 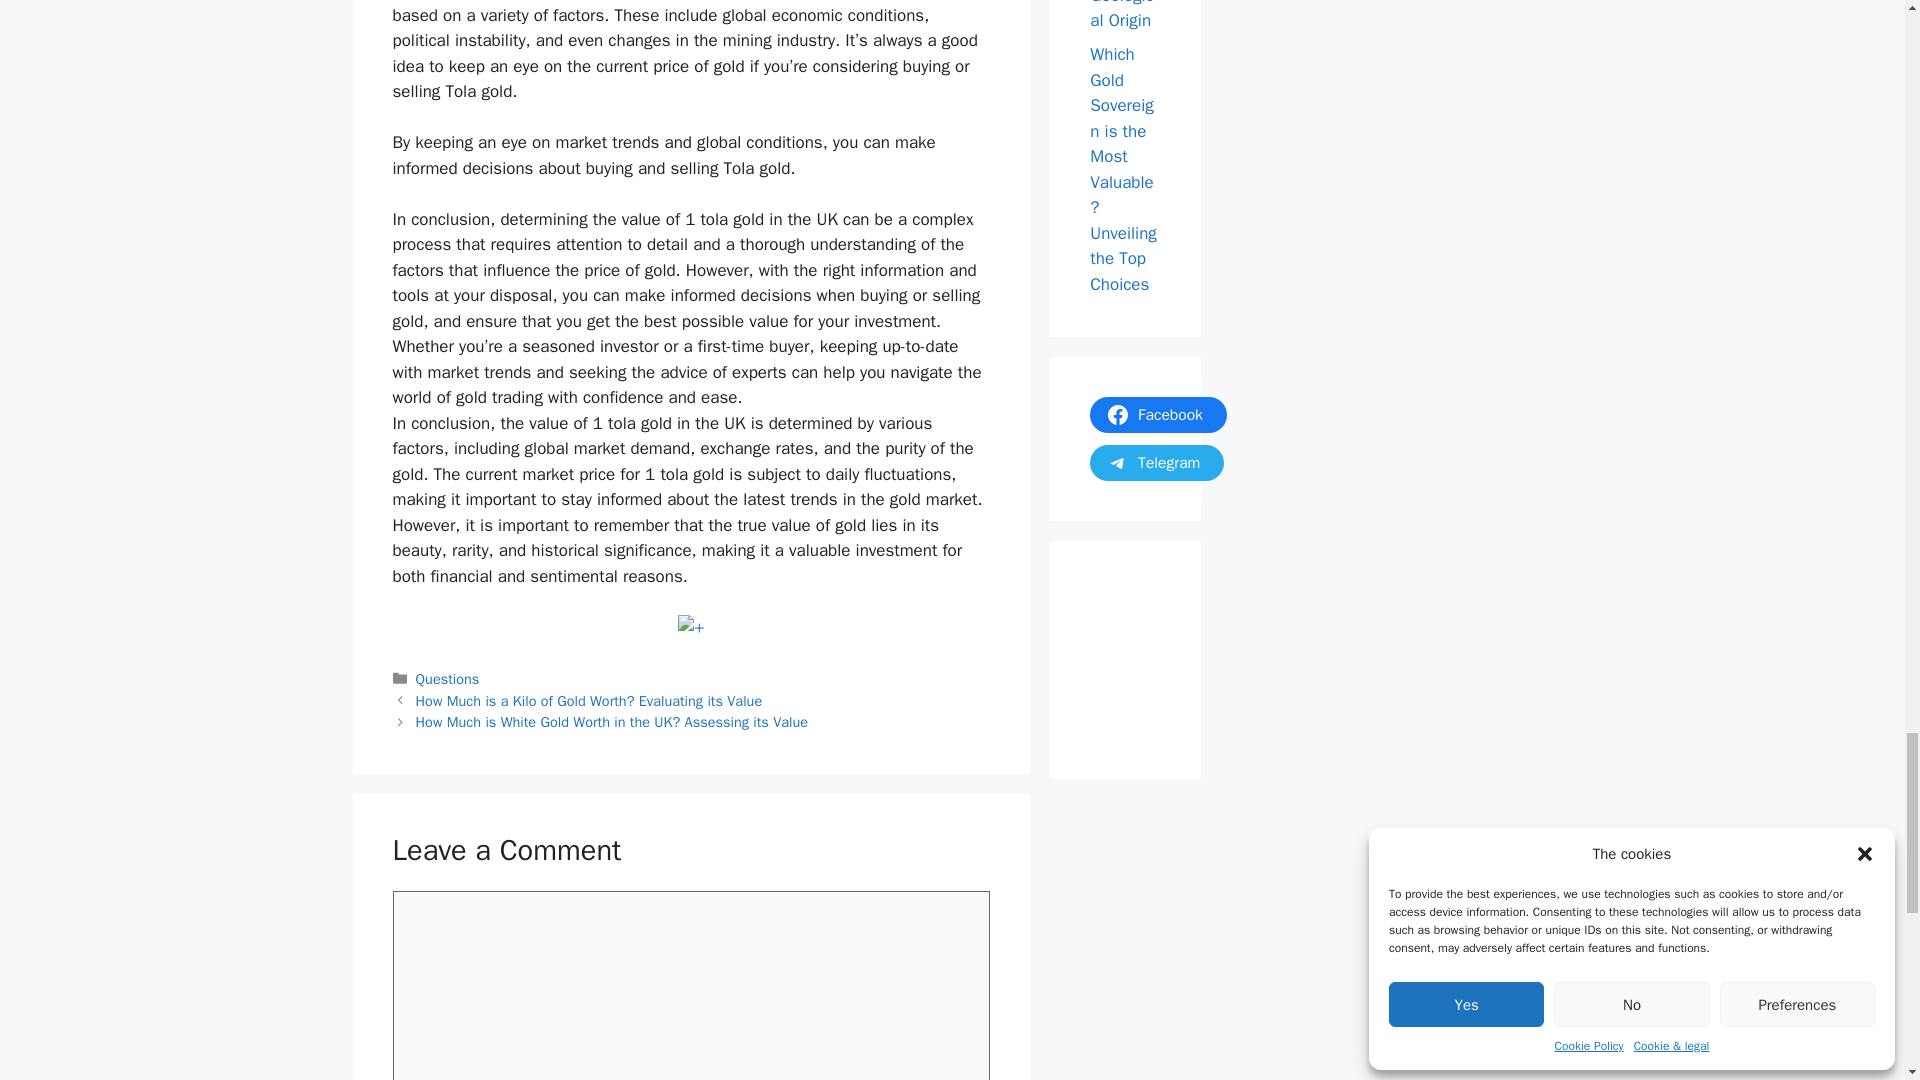 I want to click on How Much is White Gold Worth in the UK? Assessing its Value, so click(x=612, y=722).